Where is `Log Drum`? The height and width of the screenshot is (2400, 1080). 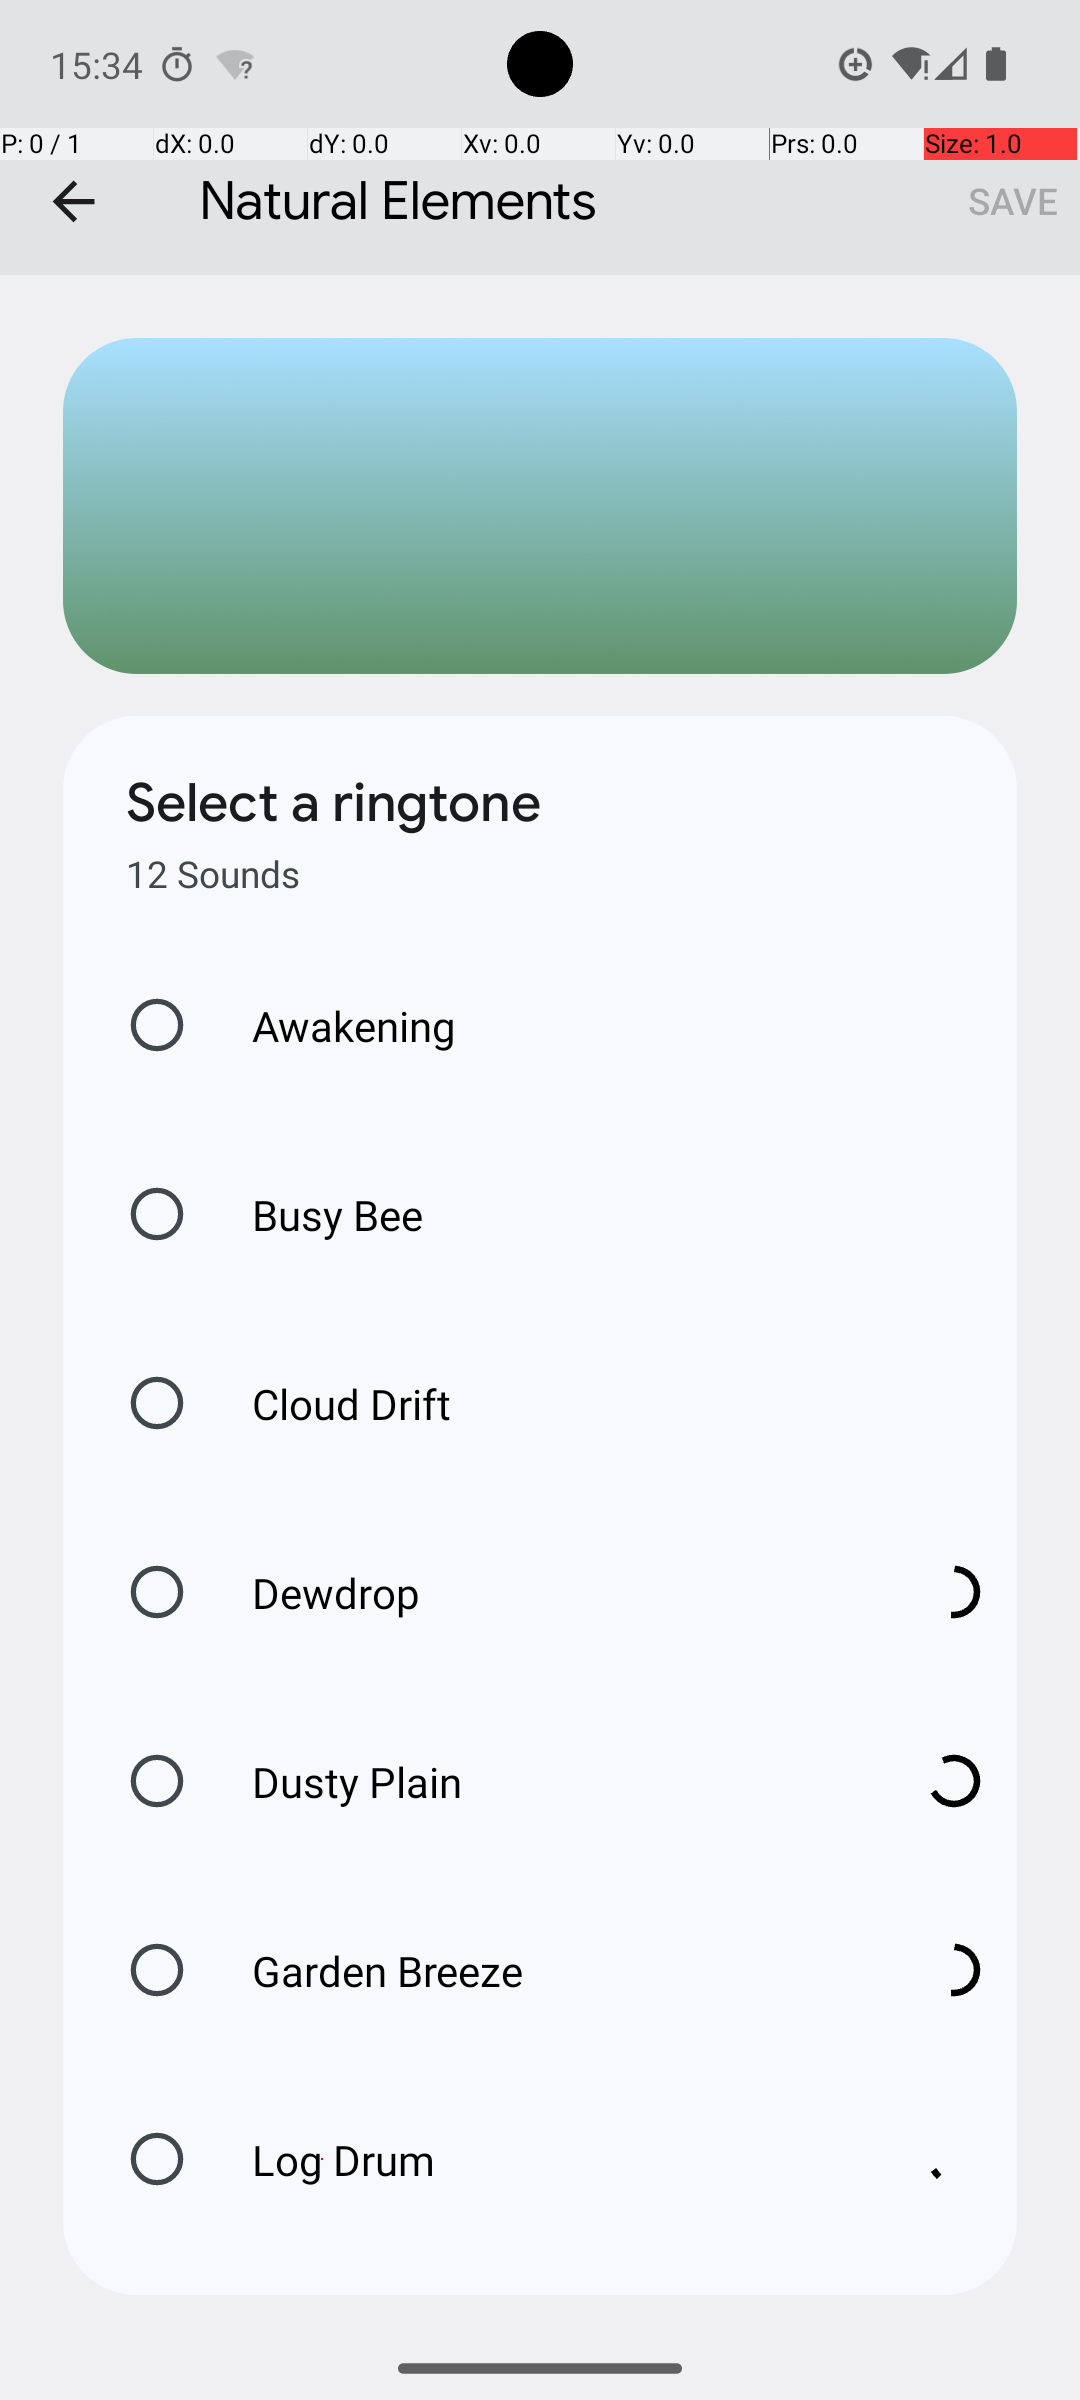 Log Drum is located at coordinates (550, 2160).